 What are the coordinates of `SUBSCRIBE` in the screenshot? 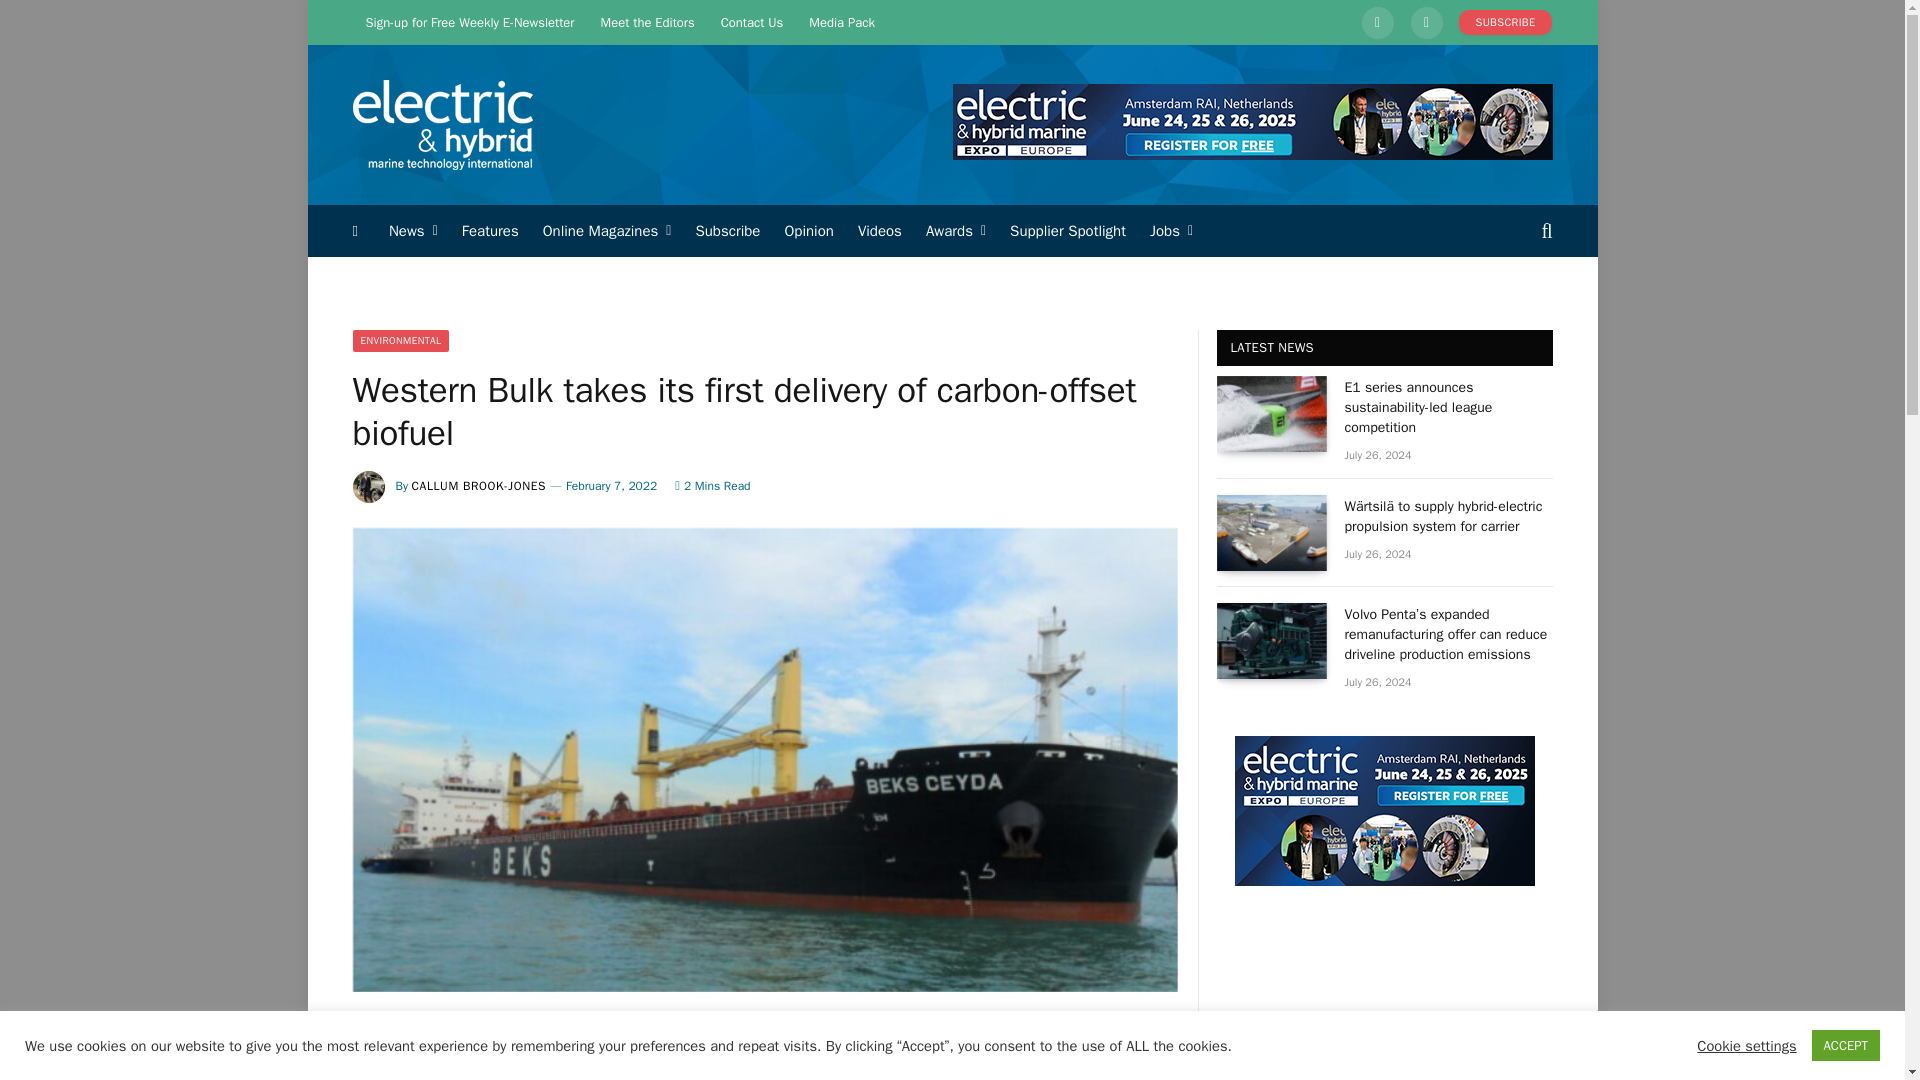 It's located at (1506, 22).